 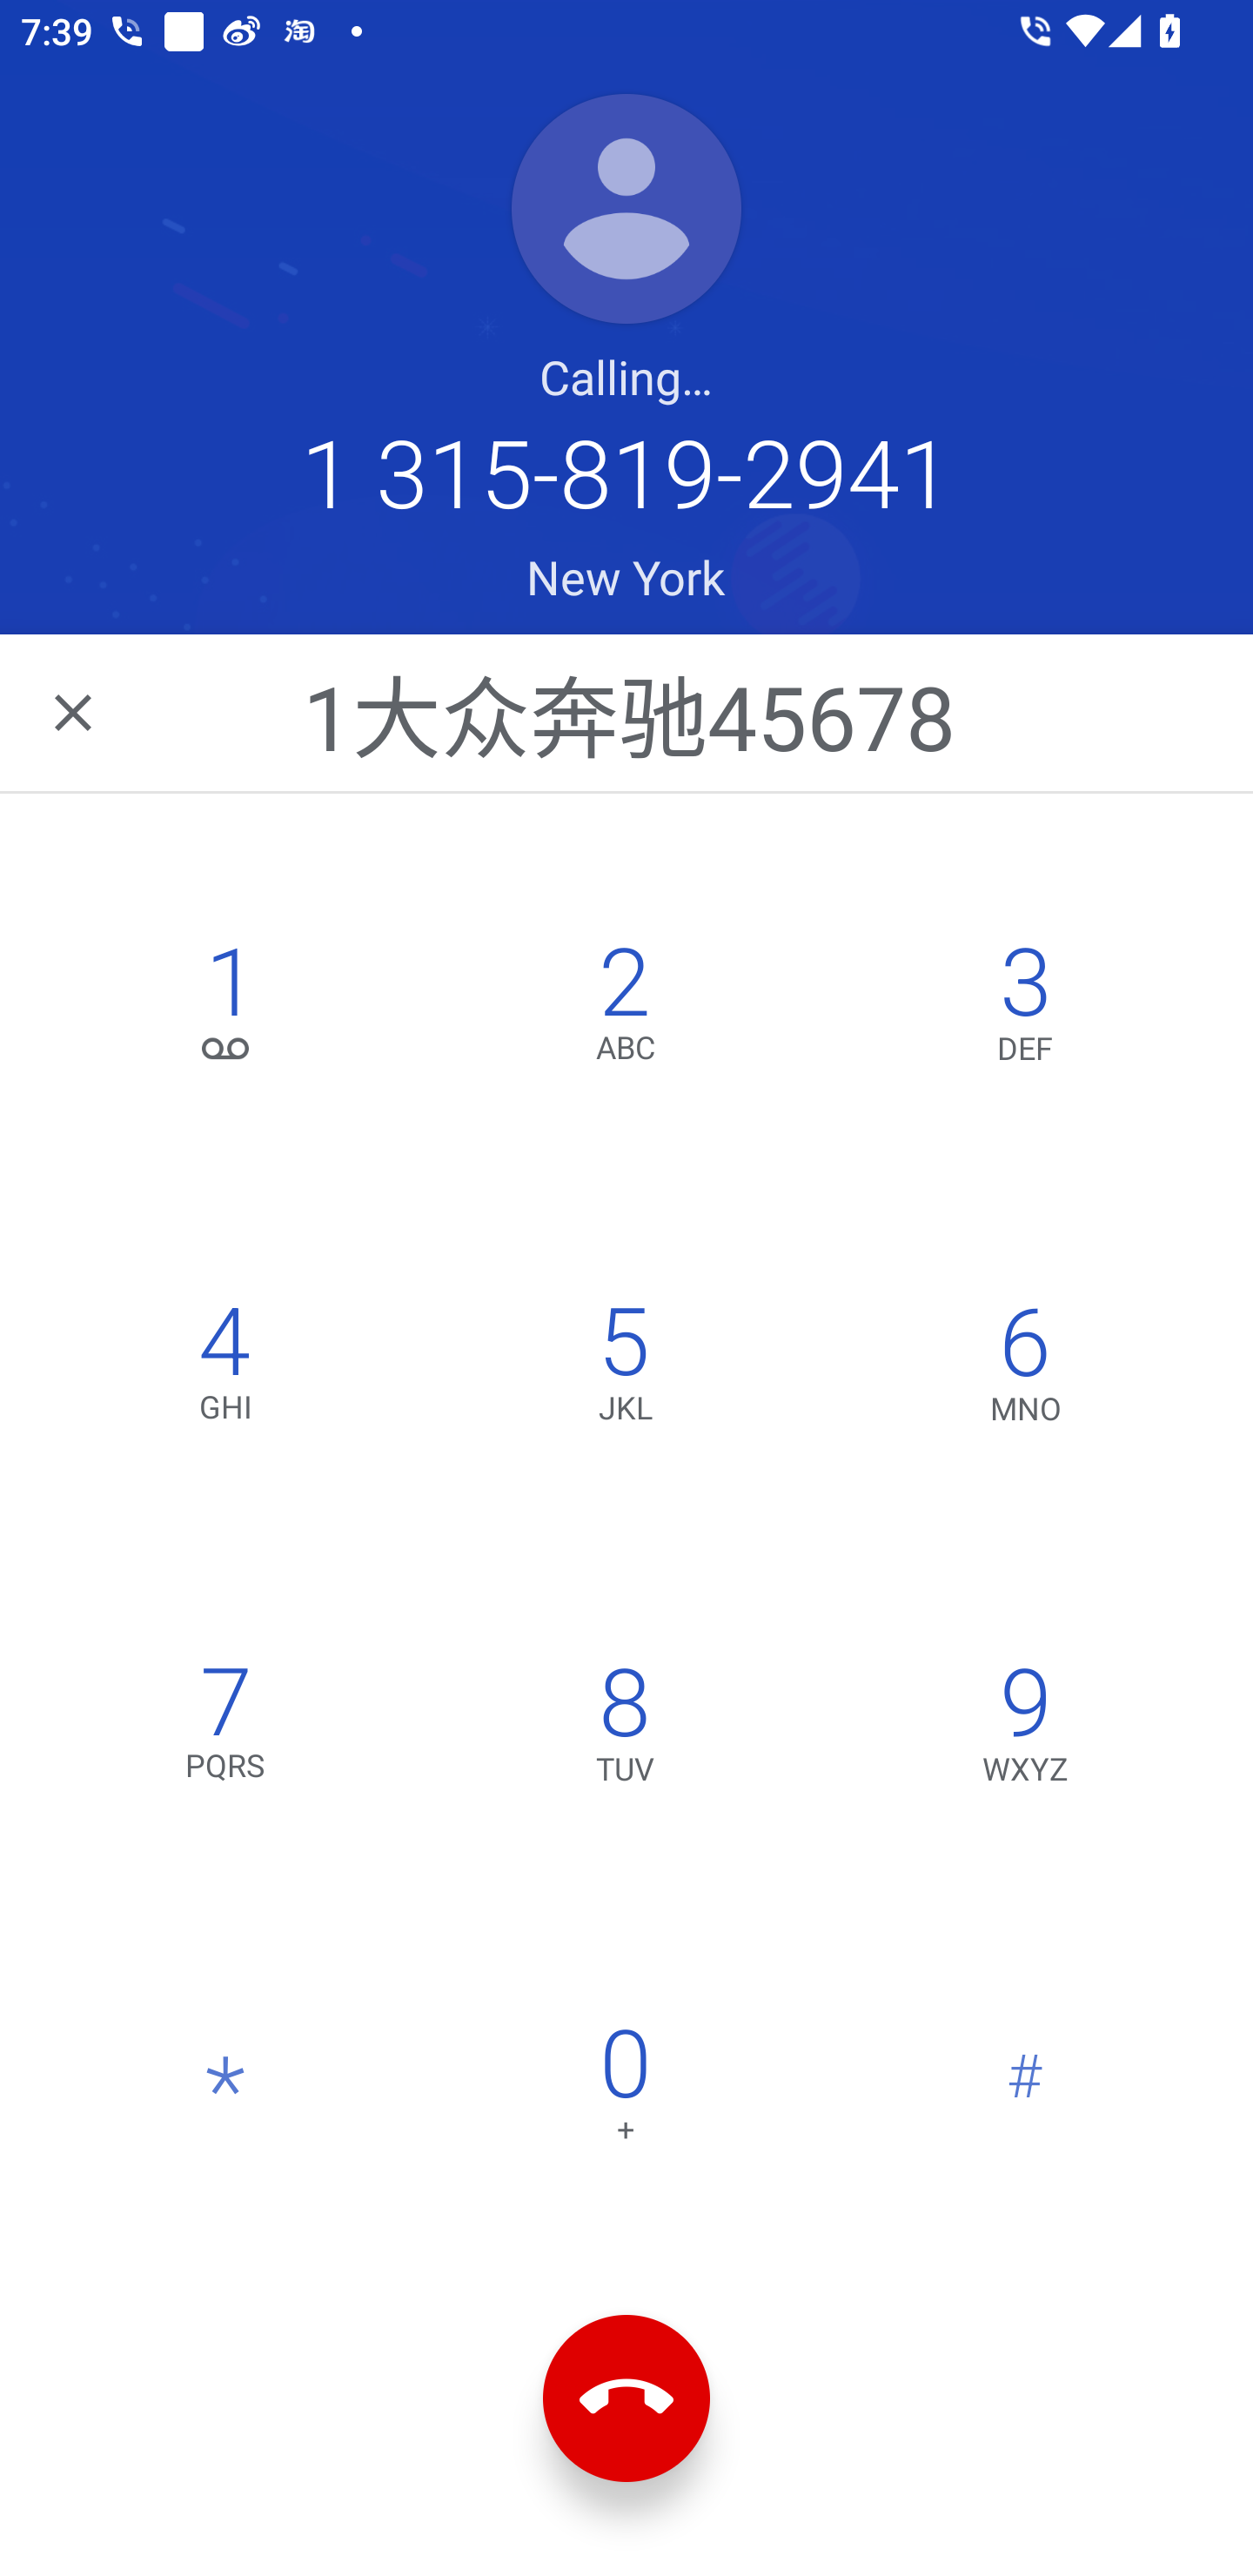 What do you see at coordinates (625, 2091) in the screenshot?
I see `0 0 +` at bounding box center [625, 2091].